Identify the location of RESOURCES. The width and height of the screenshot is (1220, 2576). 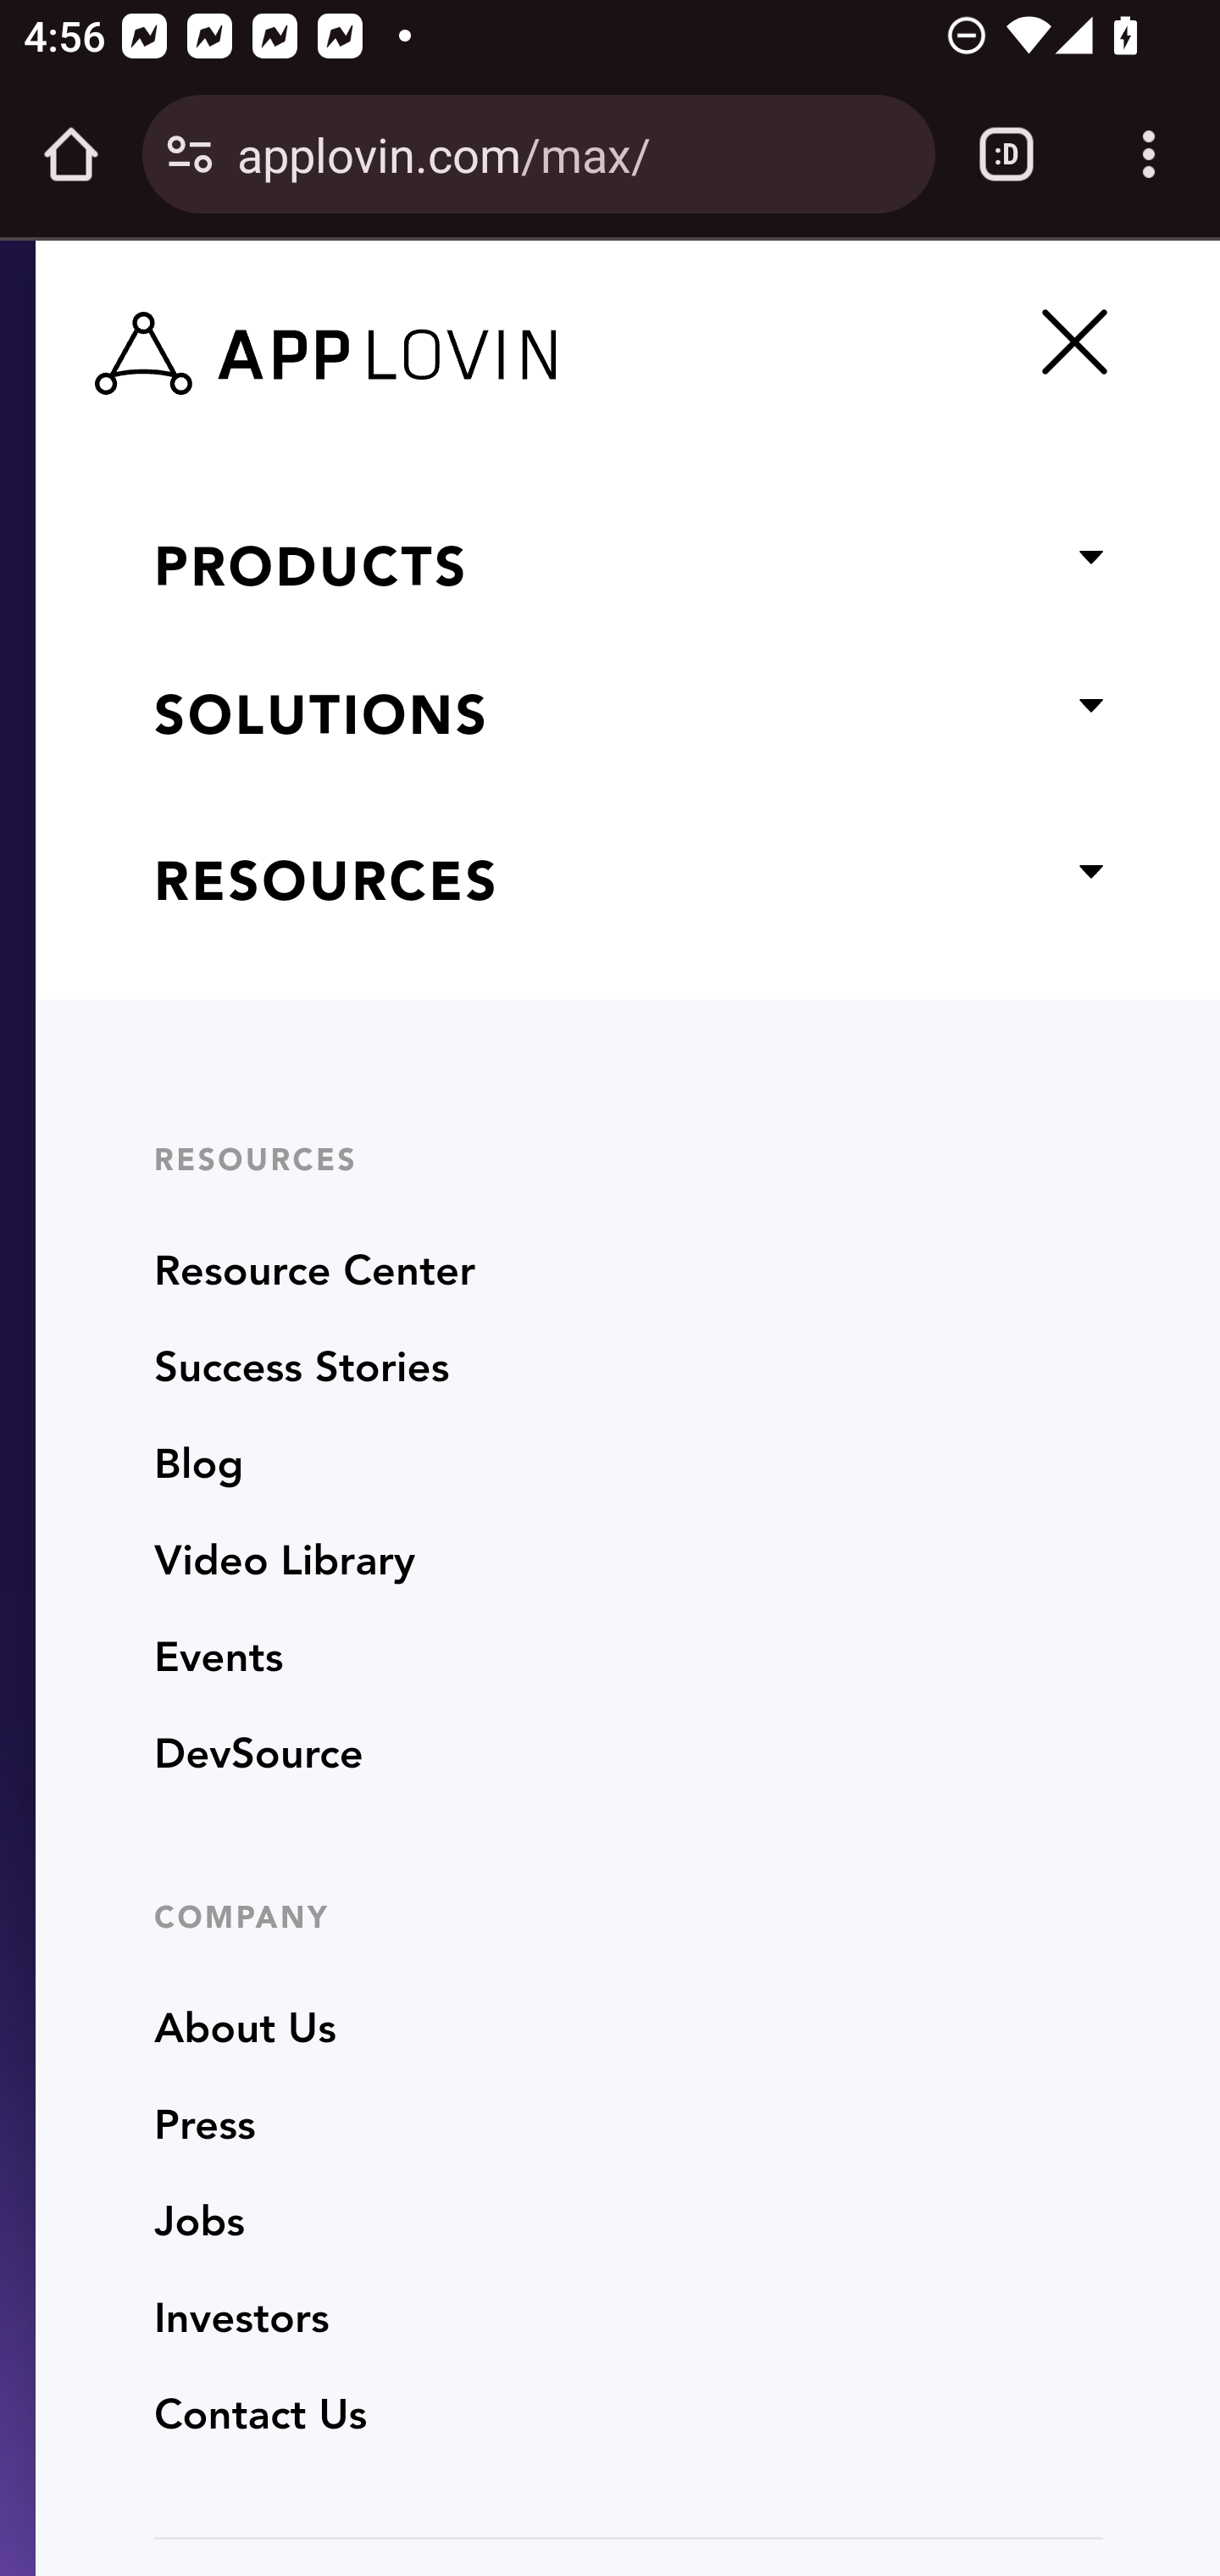
(627, 885).